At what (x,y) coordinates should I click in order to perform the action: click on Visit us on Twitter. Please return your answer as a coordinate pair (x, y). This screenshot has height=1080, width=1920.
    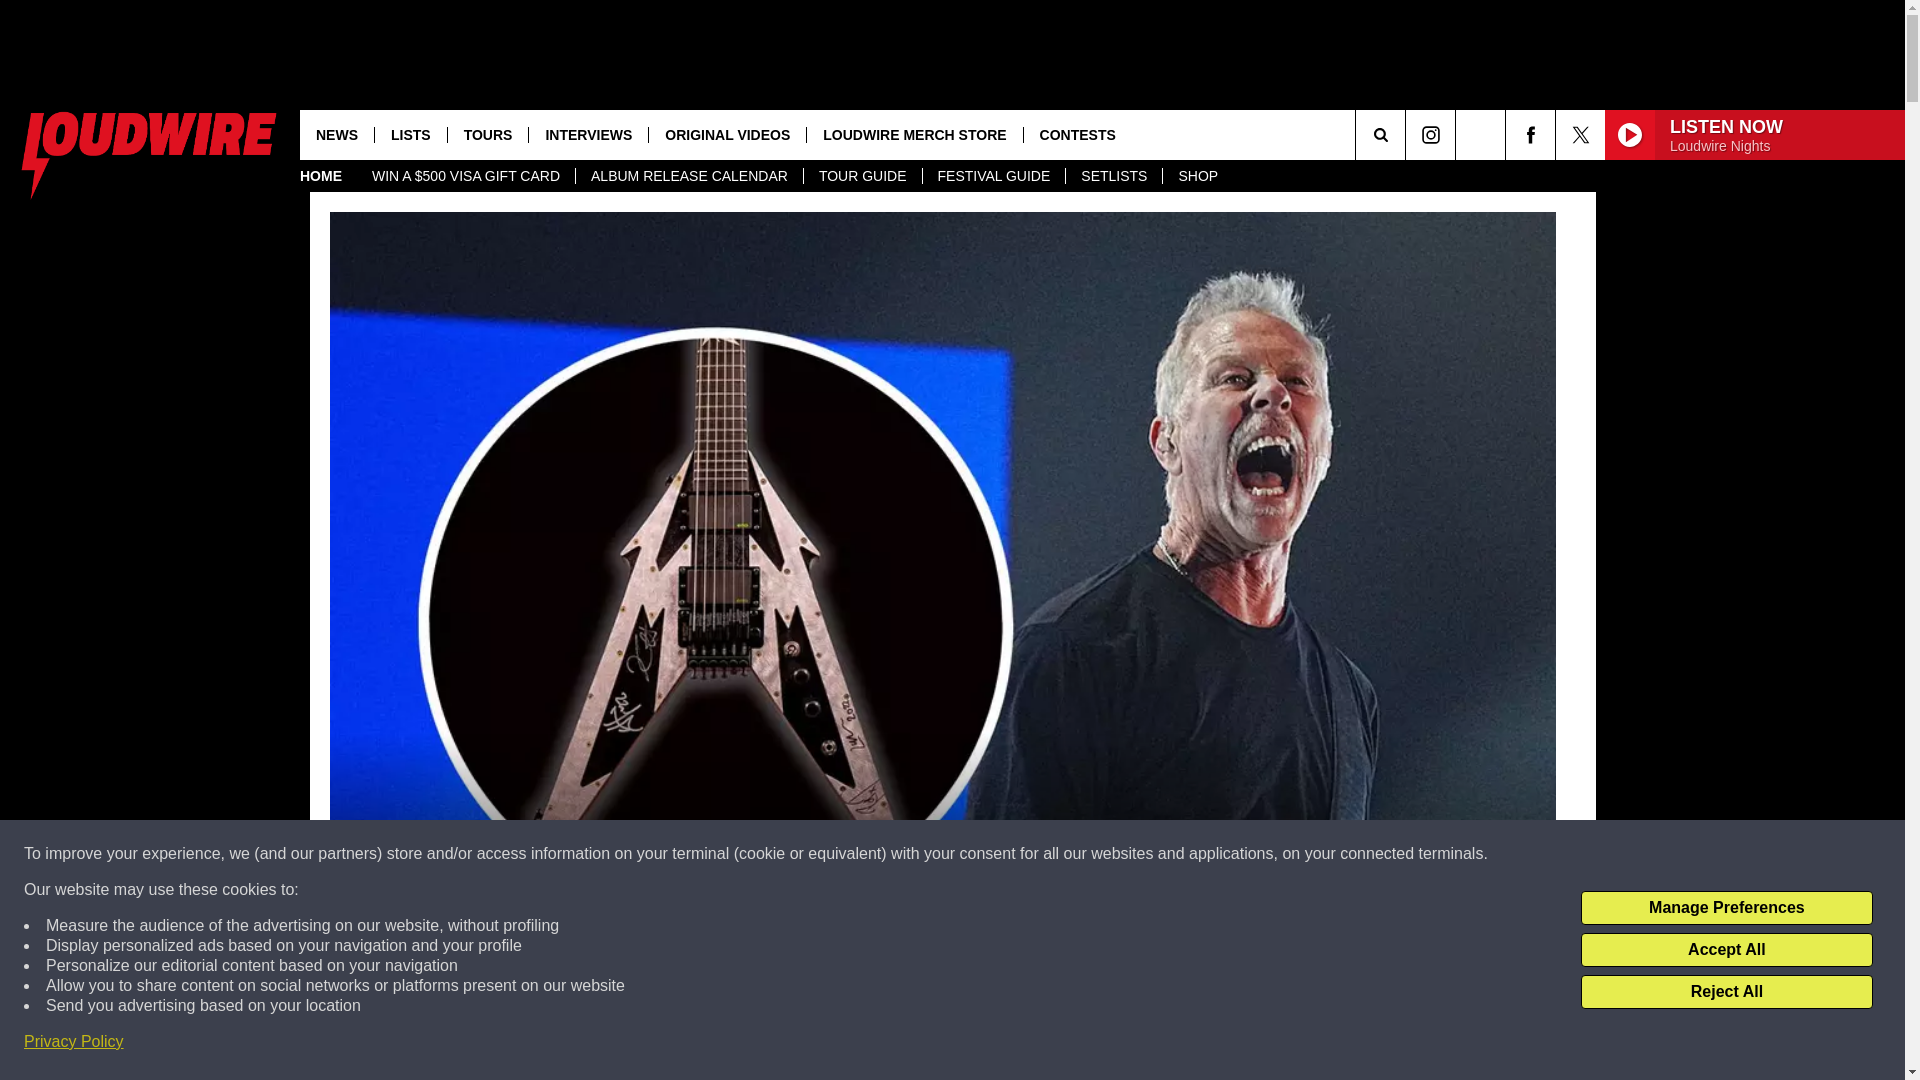
    Looking at the image, I should click on (1580, 134).